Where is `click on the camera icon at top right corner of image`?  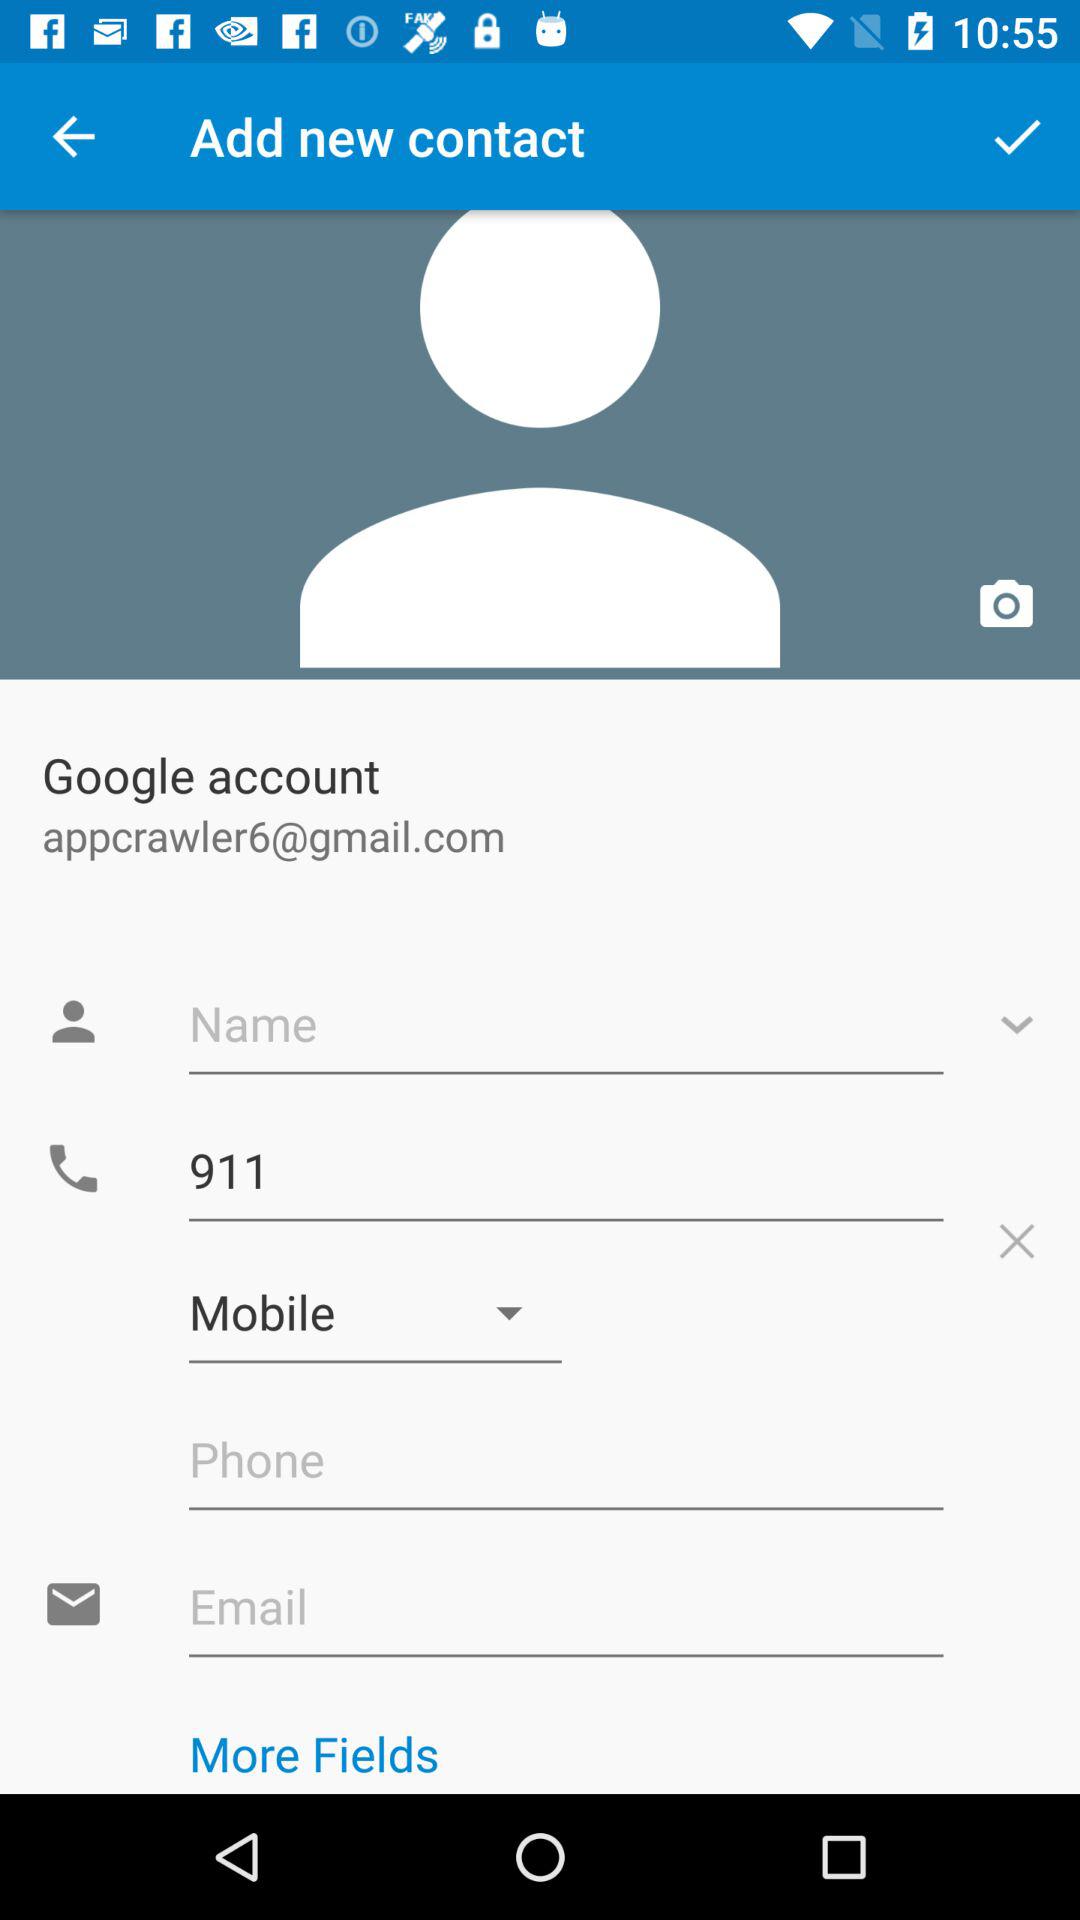
click on the camera icon at top right corner of image is located at coordinates (1006, 606).